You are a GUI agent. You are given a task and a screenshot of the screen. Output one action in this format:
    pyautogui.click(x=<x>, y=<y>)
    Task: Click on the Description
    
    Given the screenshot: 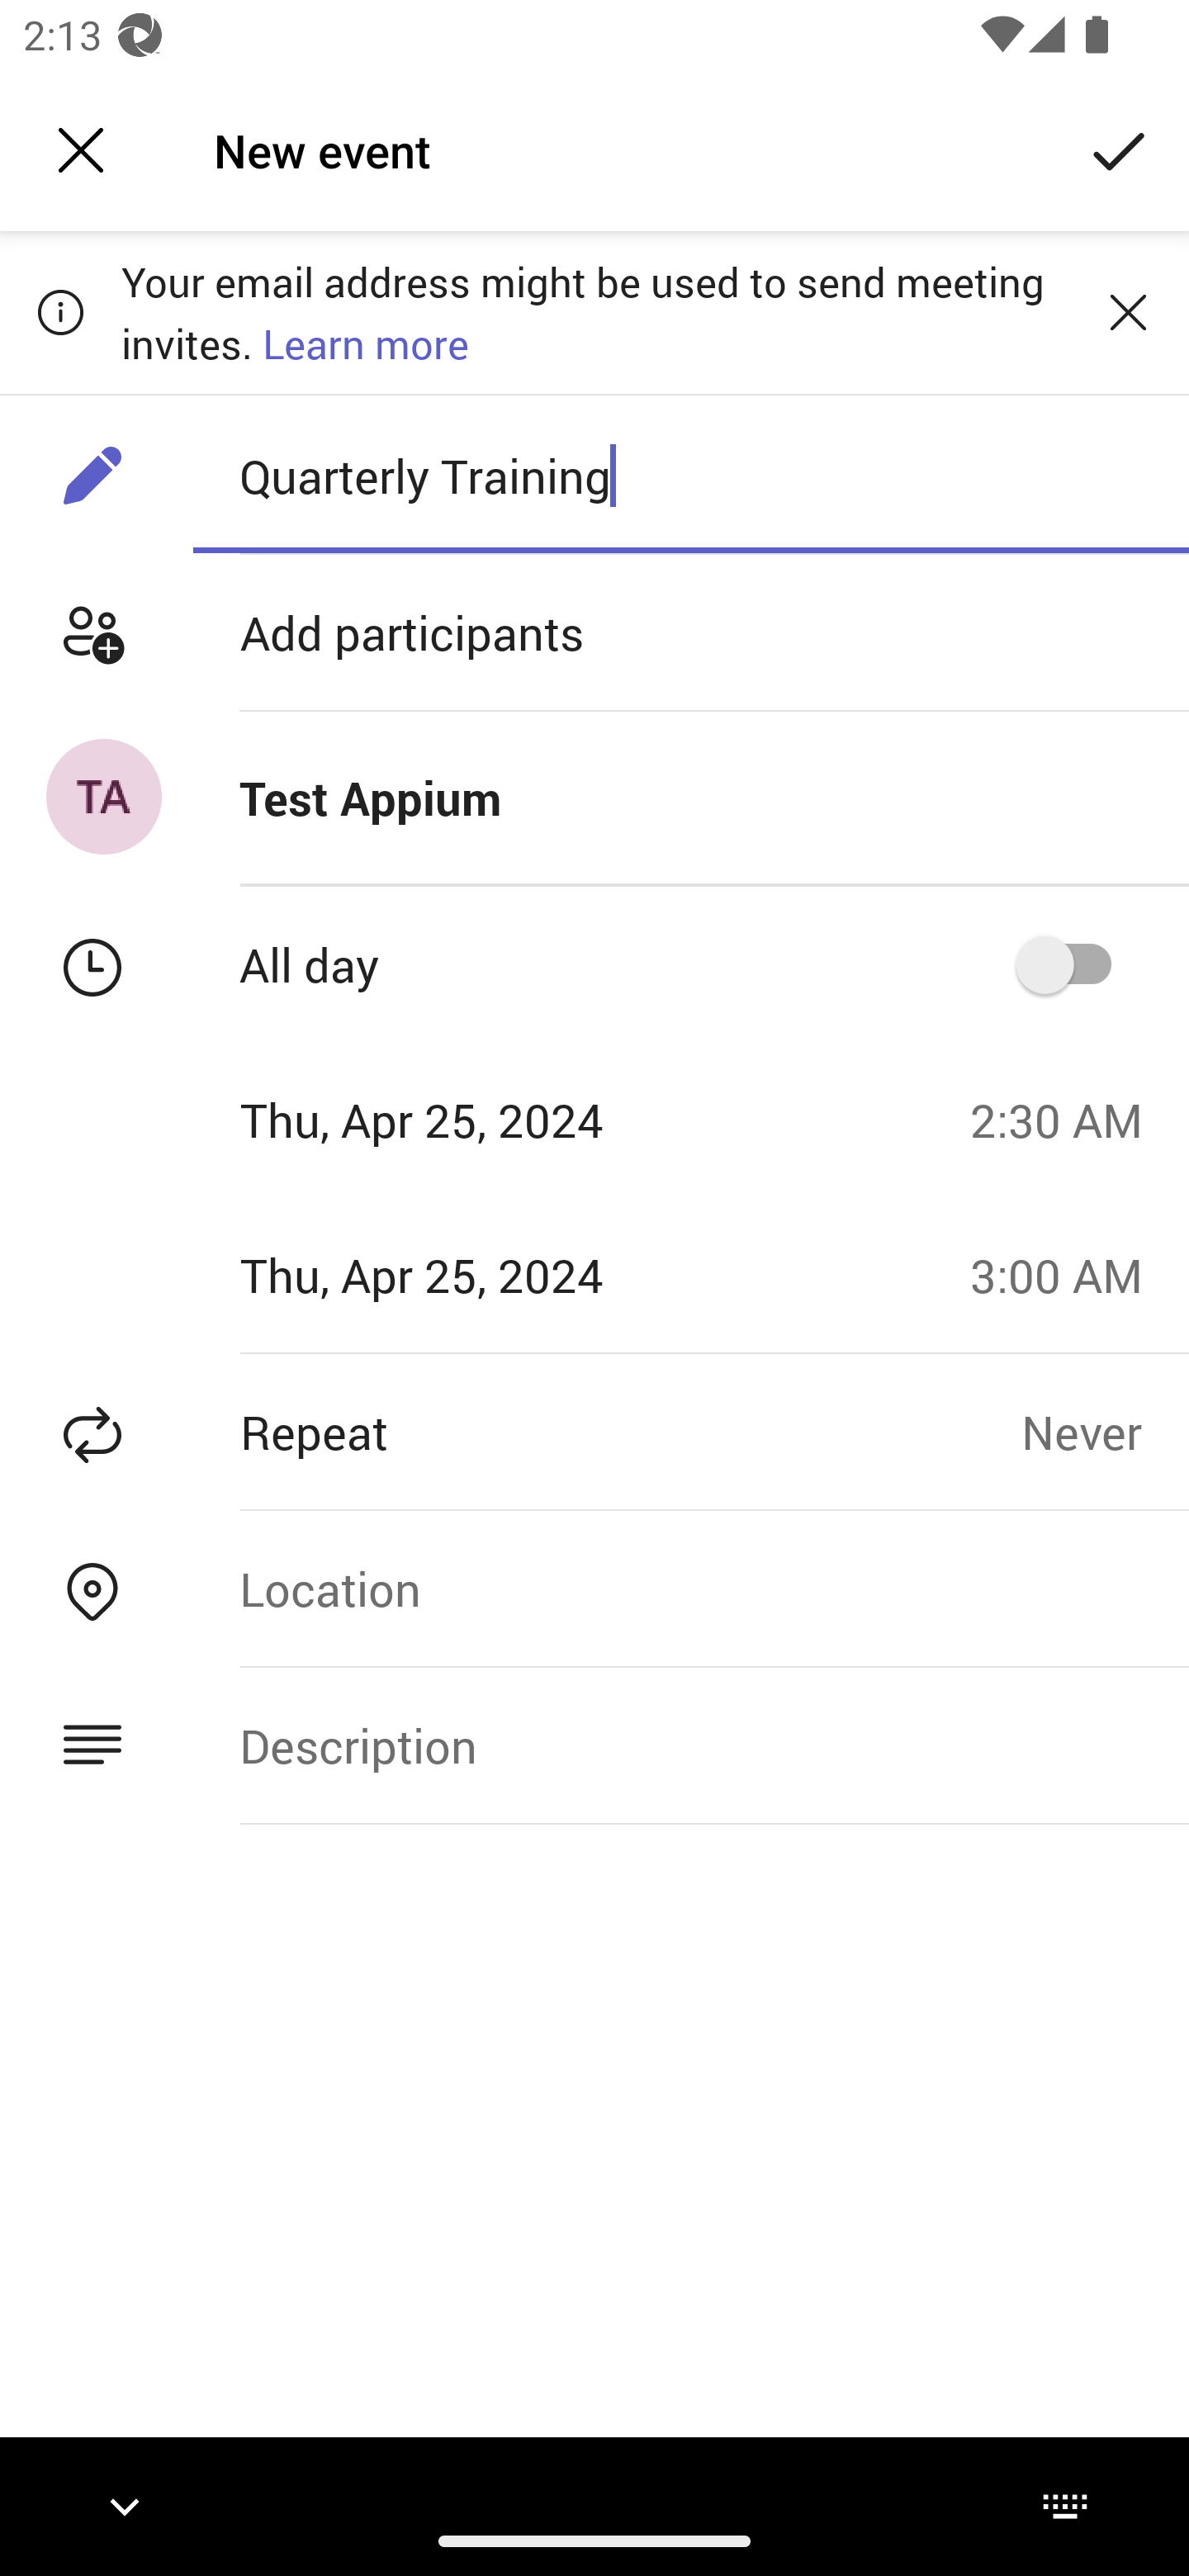 What is the action you would take?
    pyautogui.click(x=690, y=1745)
    